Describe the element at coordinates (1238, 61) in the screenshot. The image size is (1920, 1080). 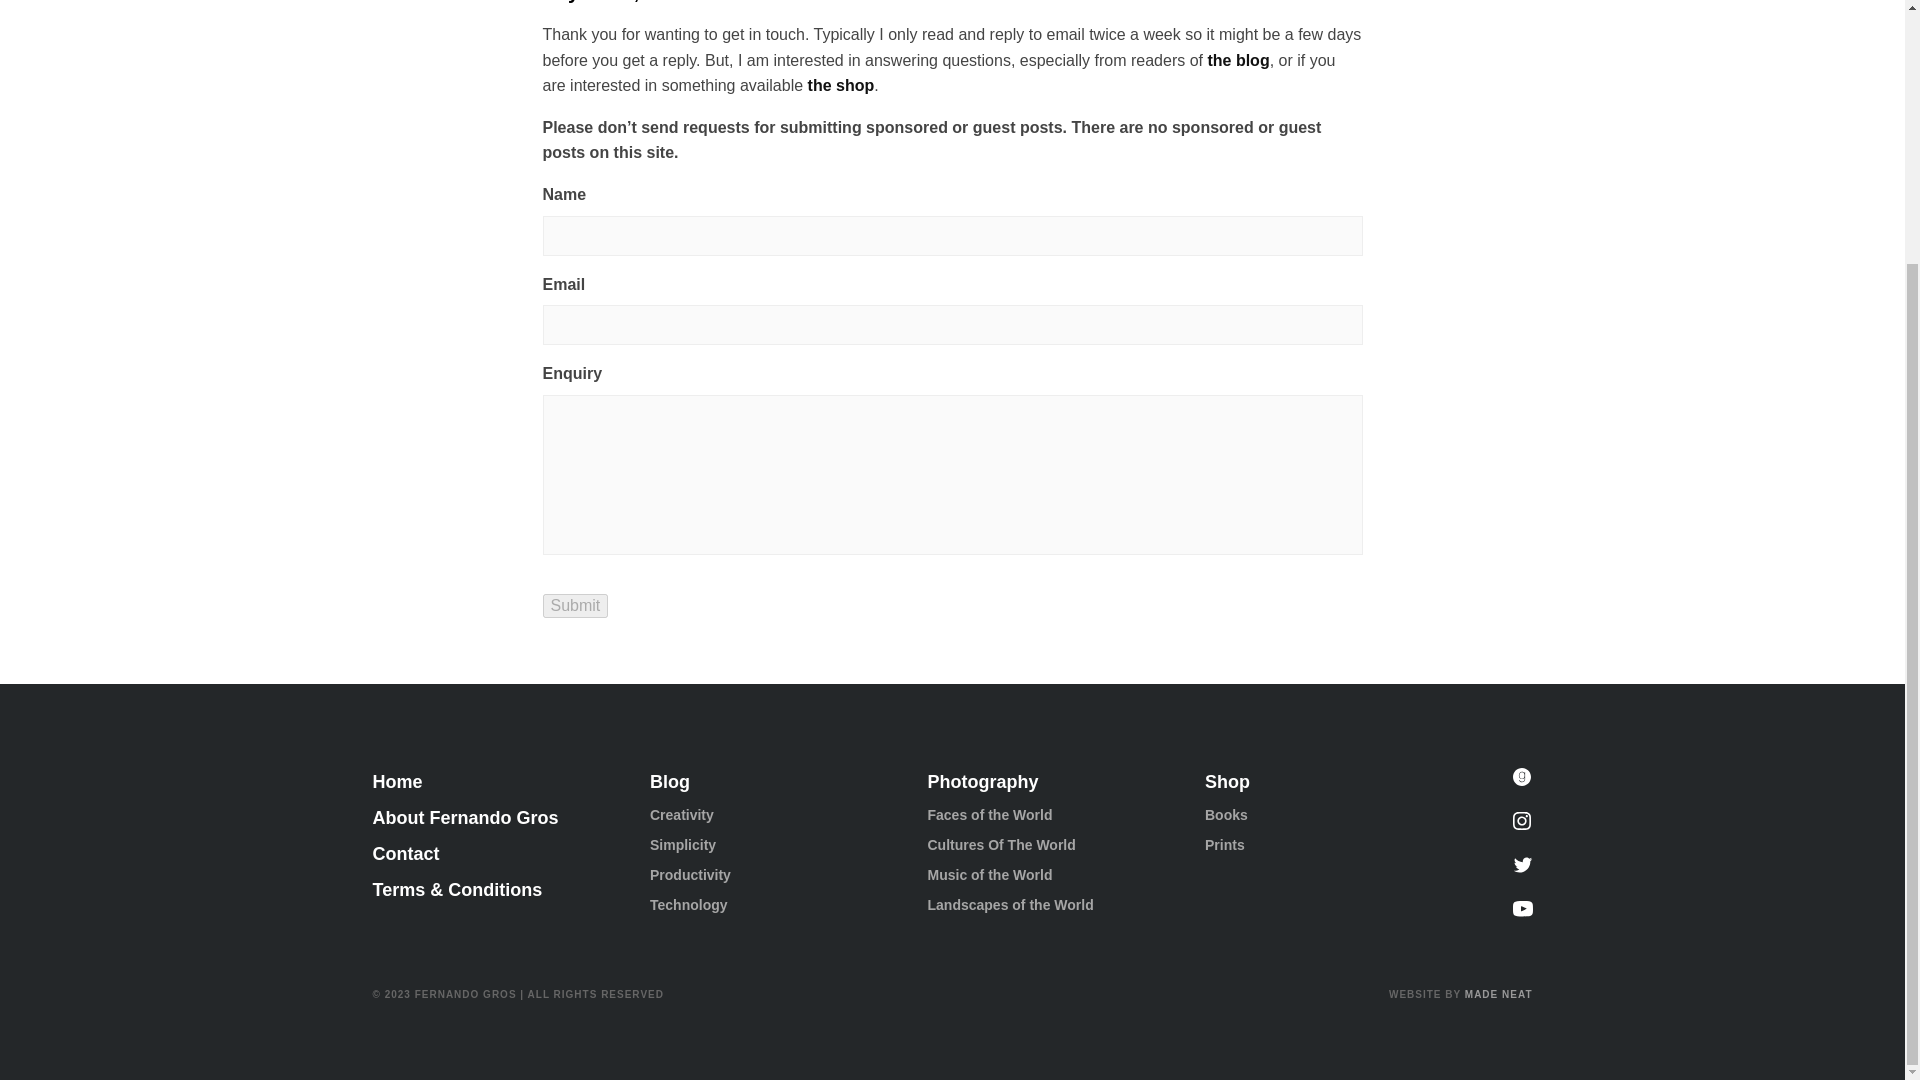
I see `the blog` at that location.